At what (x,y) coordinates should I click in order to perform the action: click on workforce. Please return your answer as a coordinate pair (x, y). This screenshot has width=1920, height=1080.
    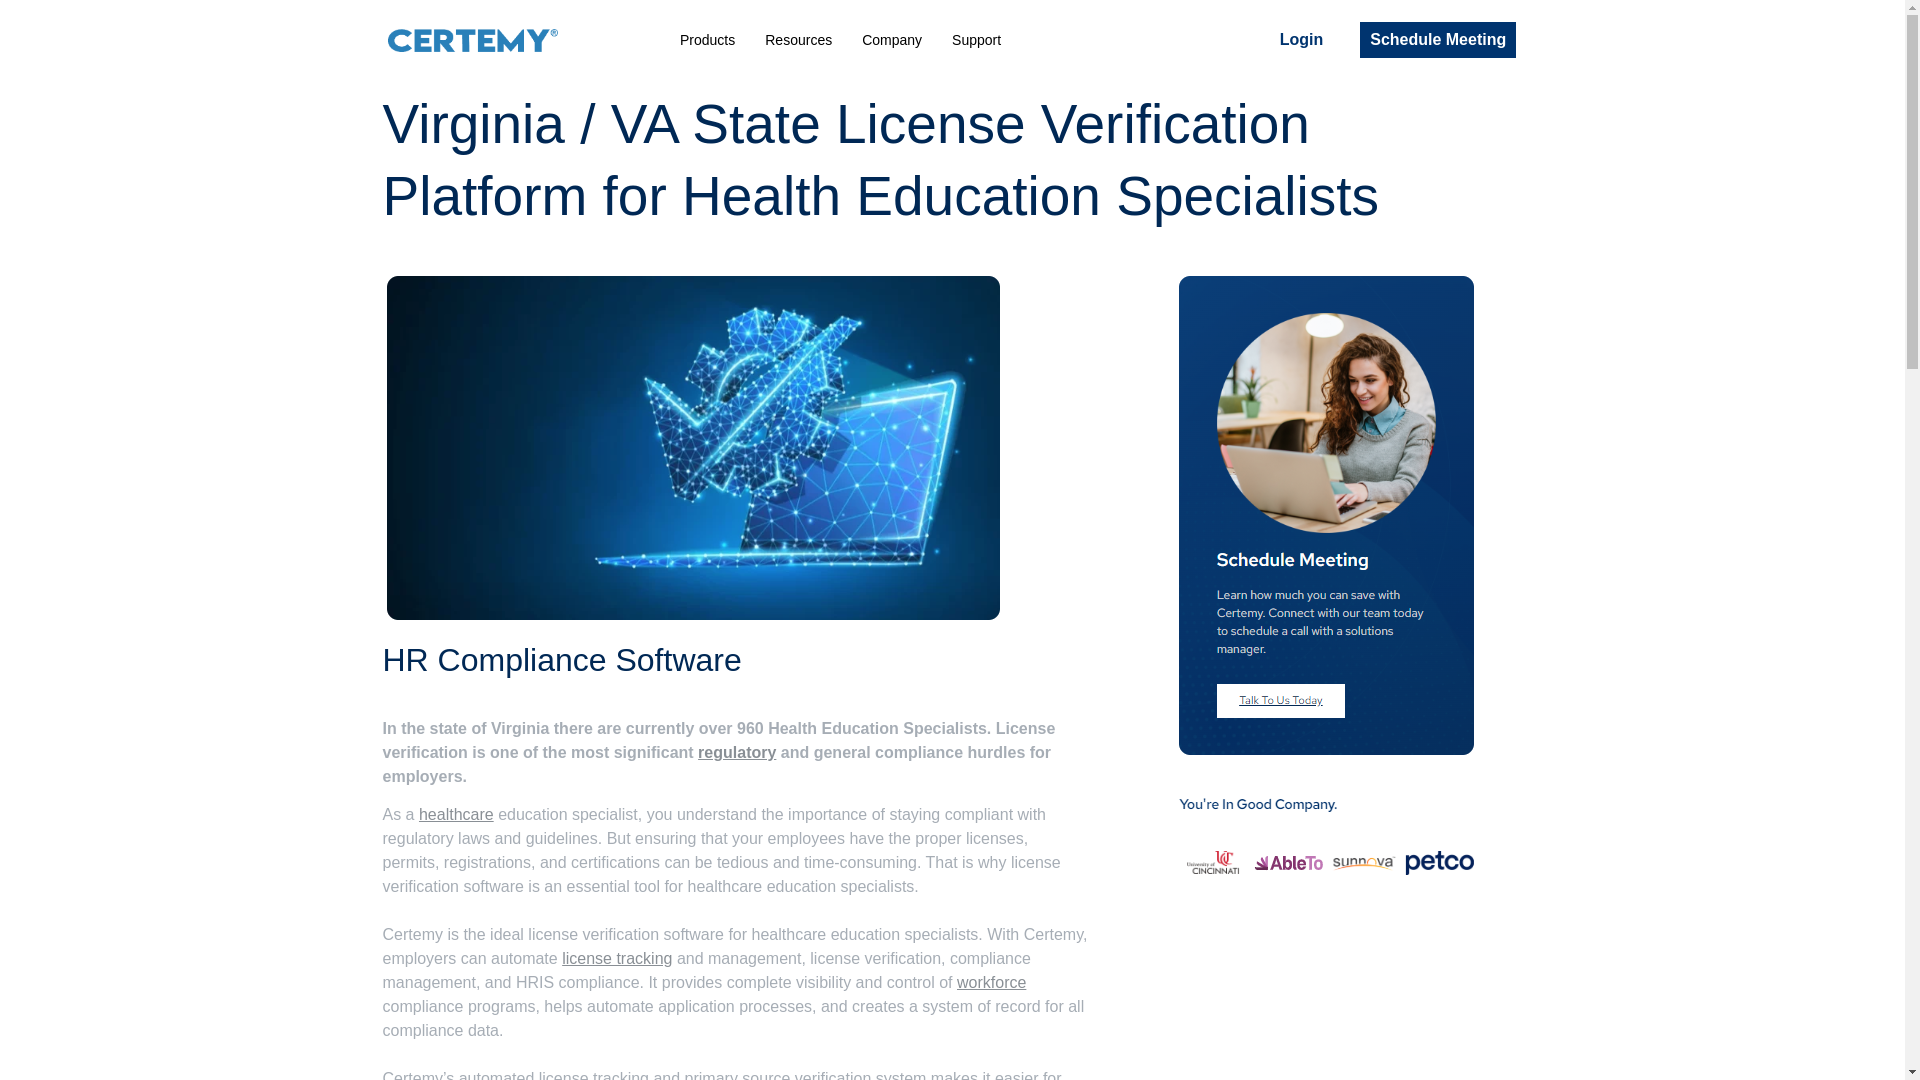
    Looking at the image, I should click on (990, 982).